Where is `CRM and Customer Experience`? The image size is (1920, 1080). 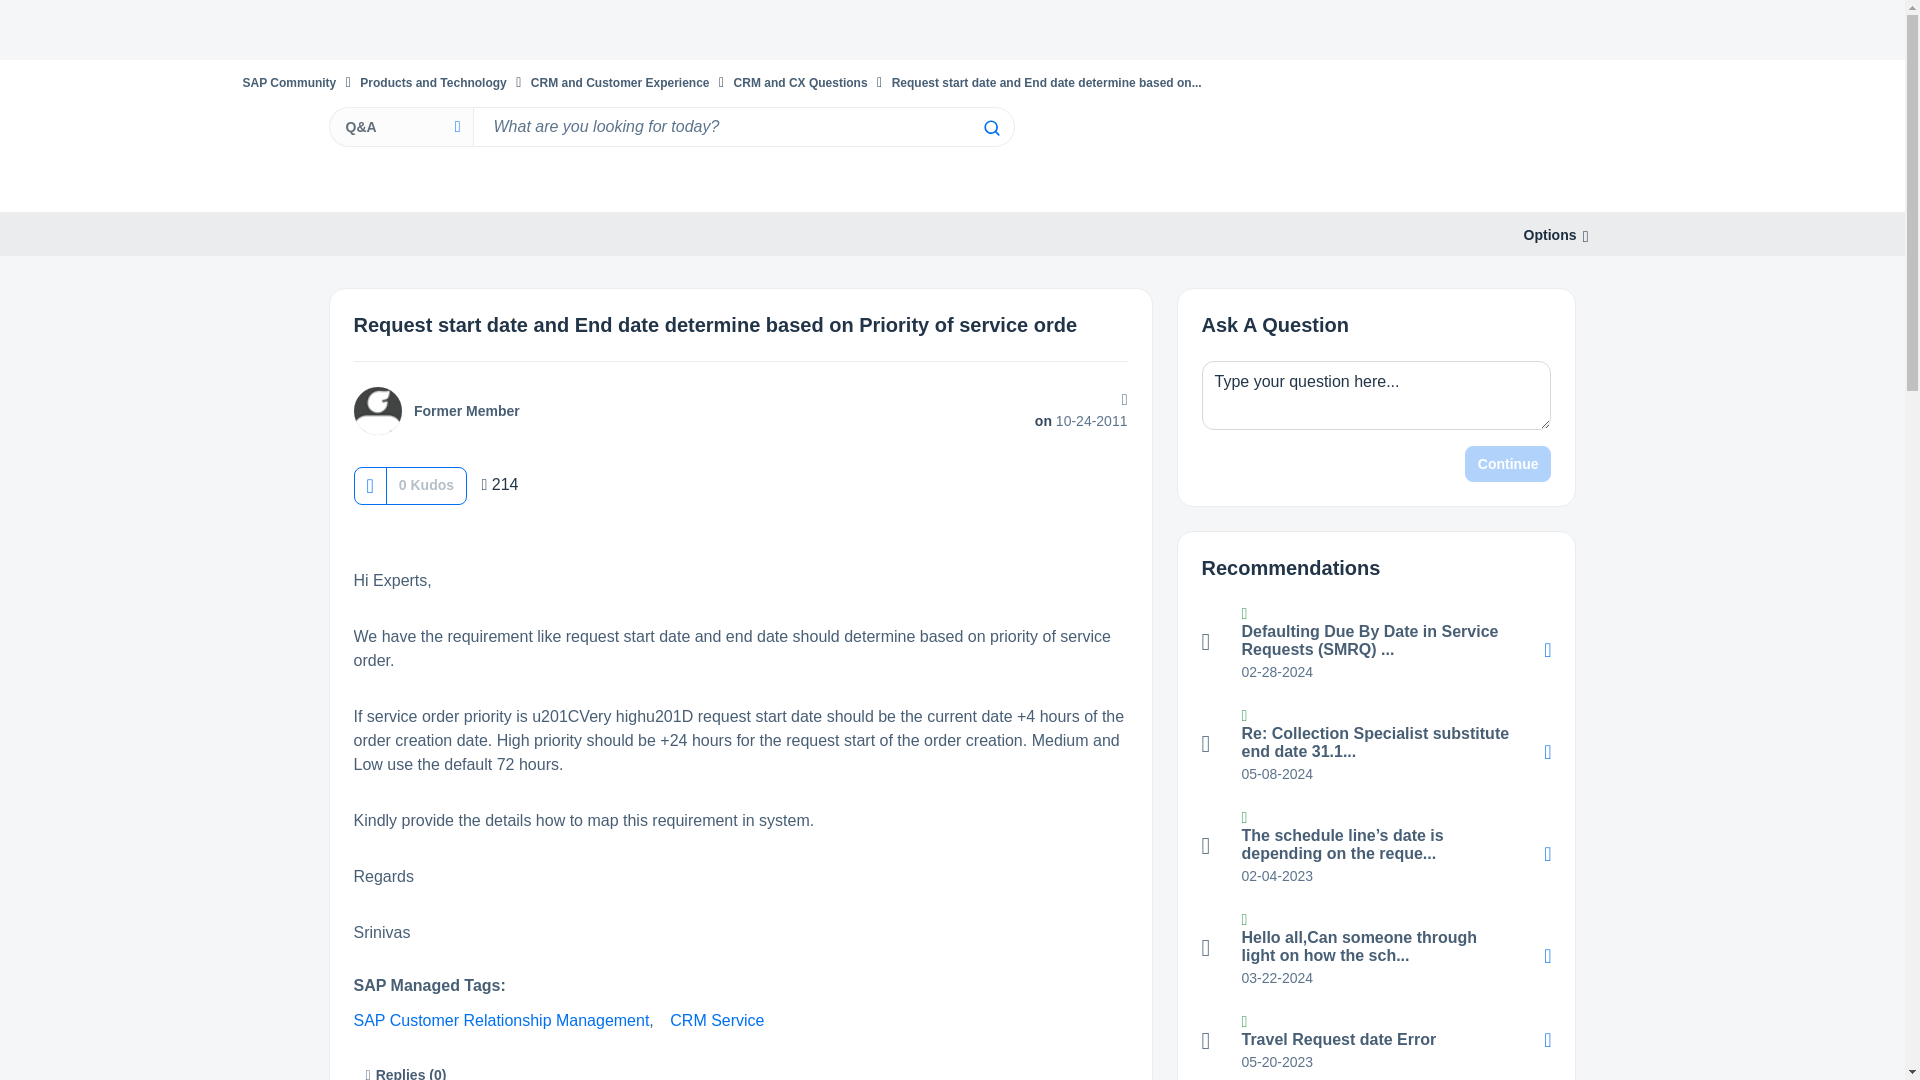
CRM and Customer Experience is located at coordinates (620, 82).